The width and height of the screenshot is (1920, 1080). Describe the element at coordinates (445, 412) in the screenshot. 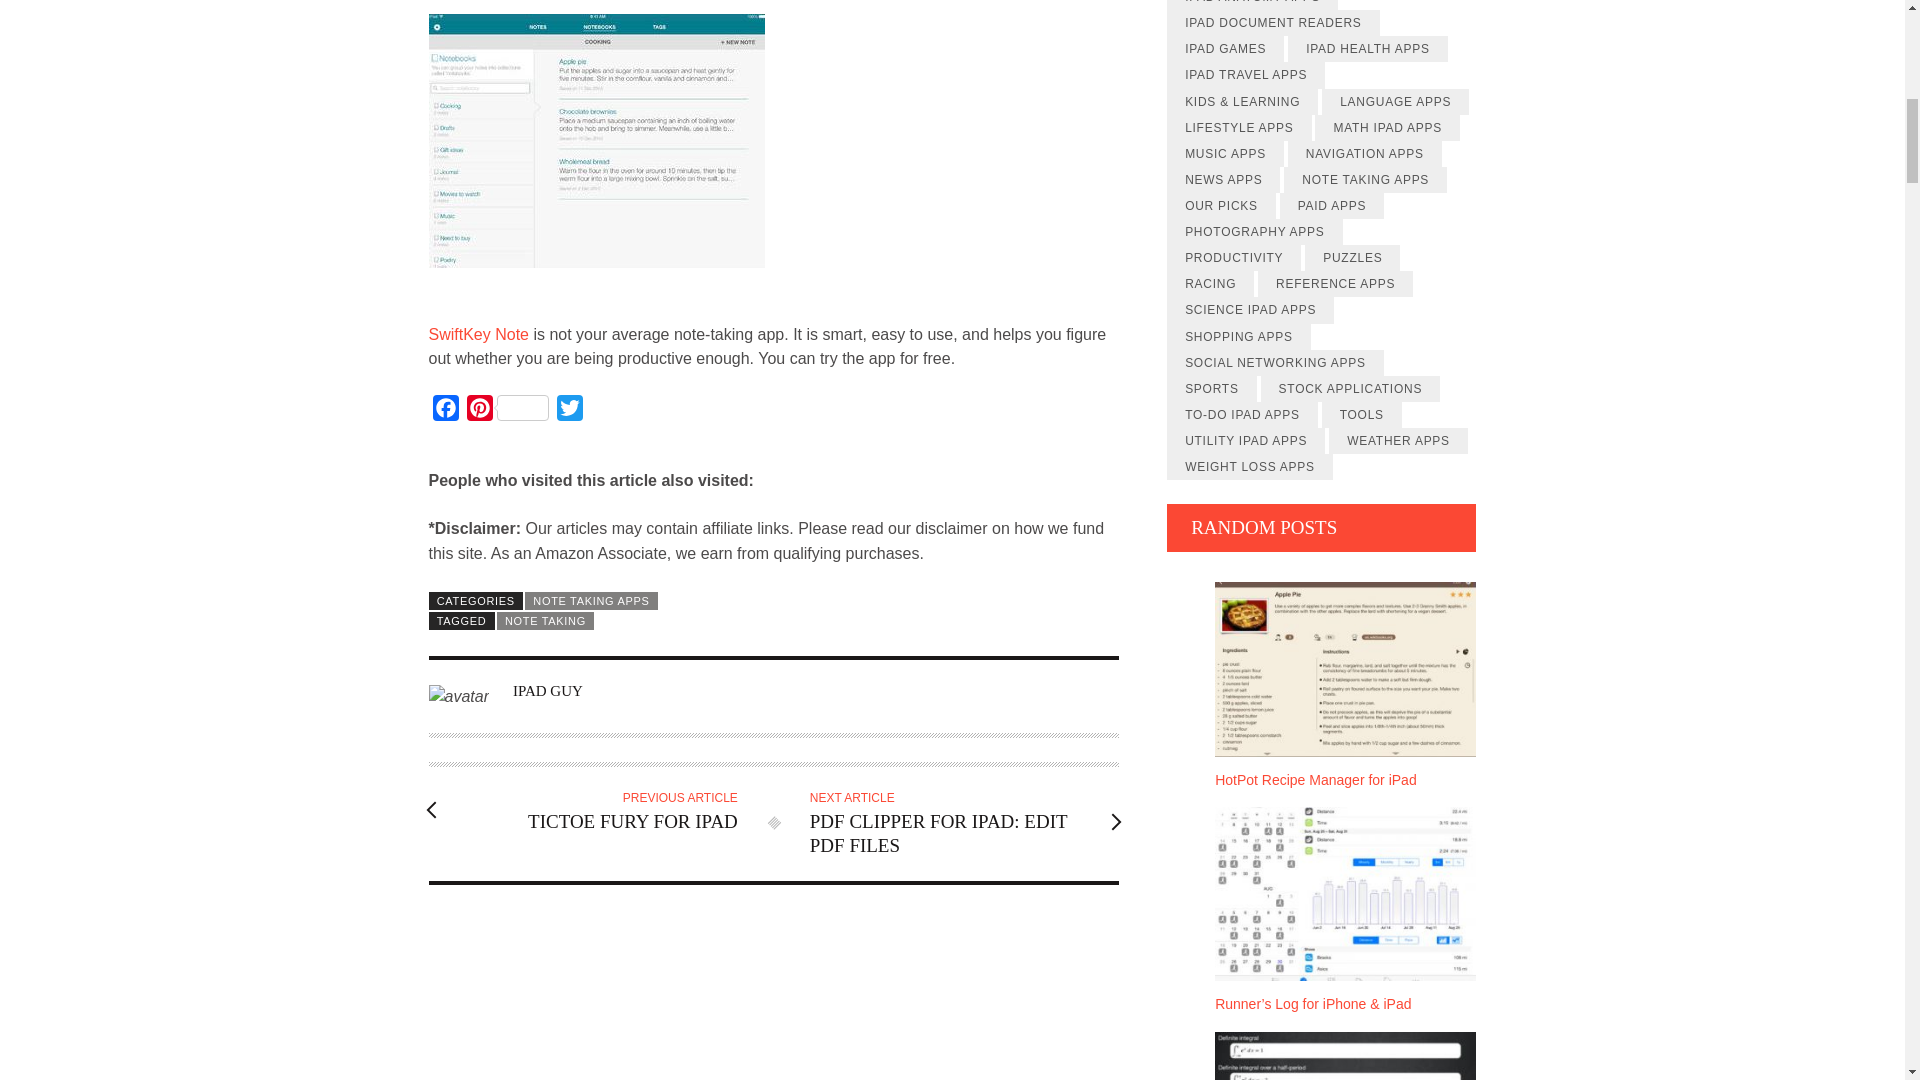

I see `Facebook` at that location.